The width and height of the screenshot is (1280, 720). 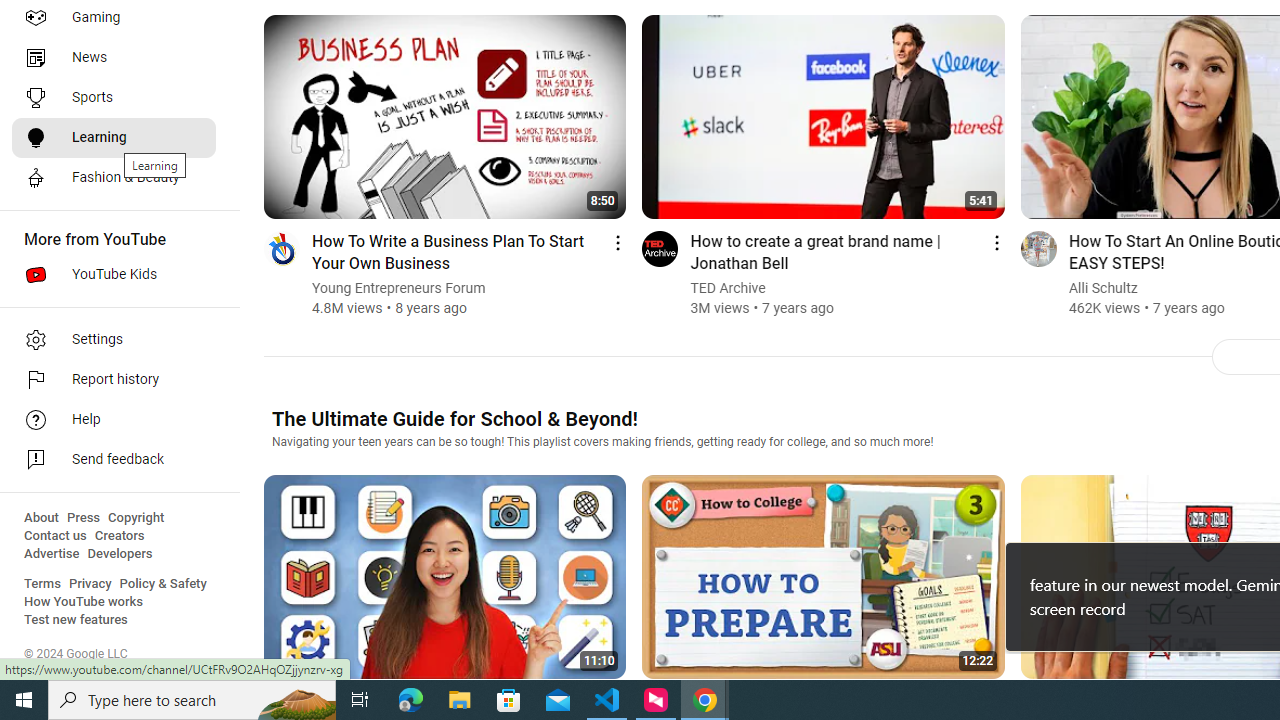 I want to click on Contact us, so click(x=56, y=536).